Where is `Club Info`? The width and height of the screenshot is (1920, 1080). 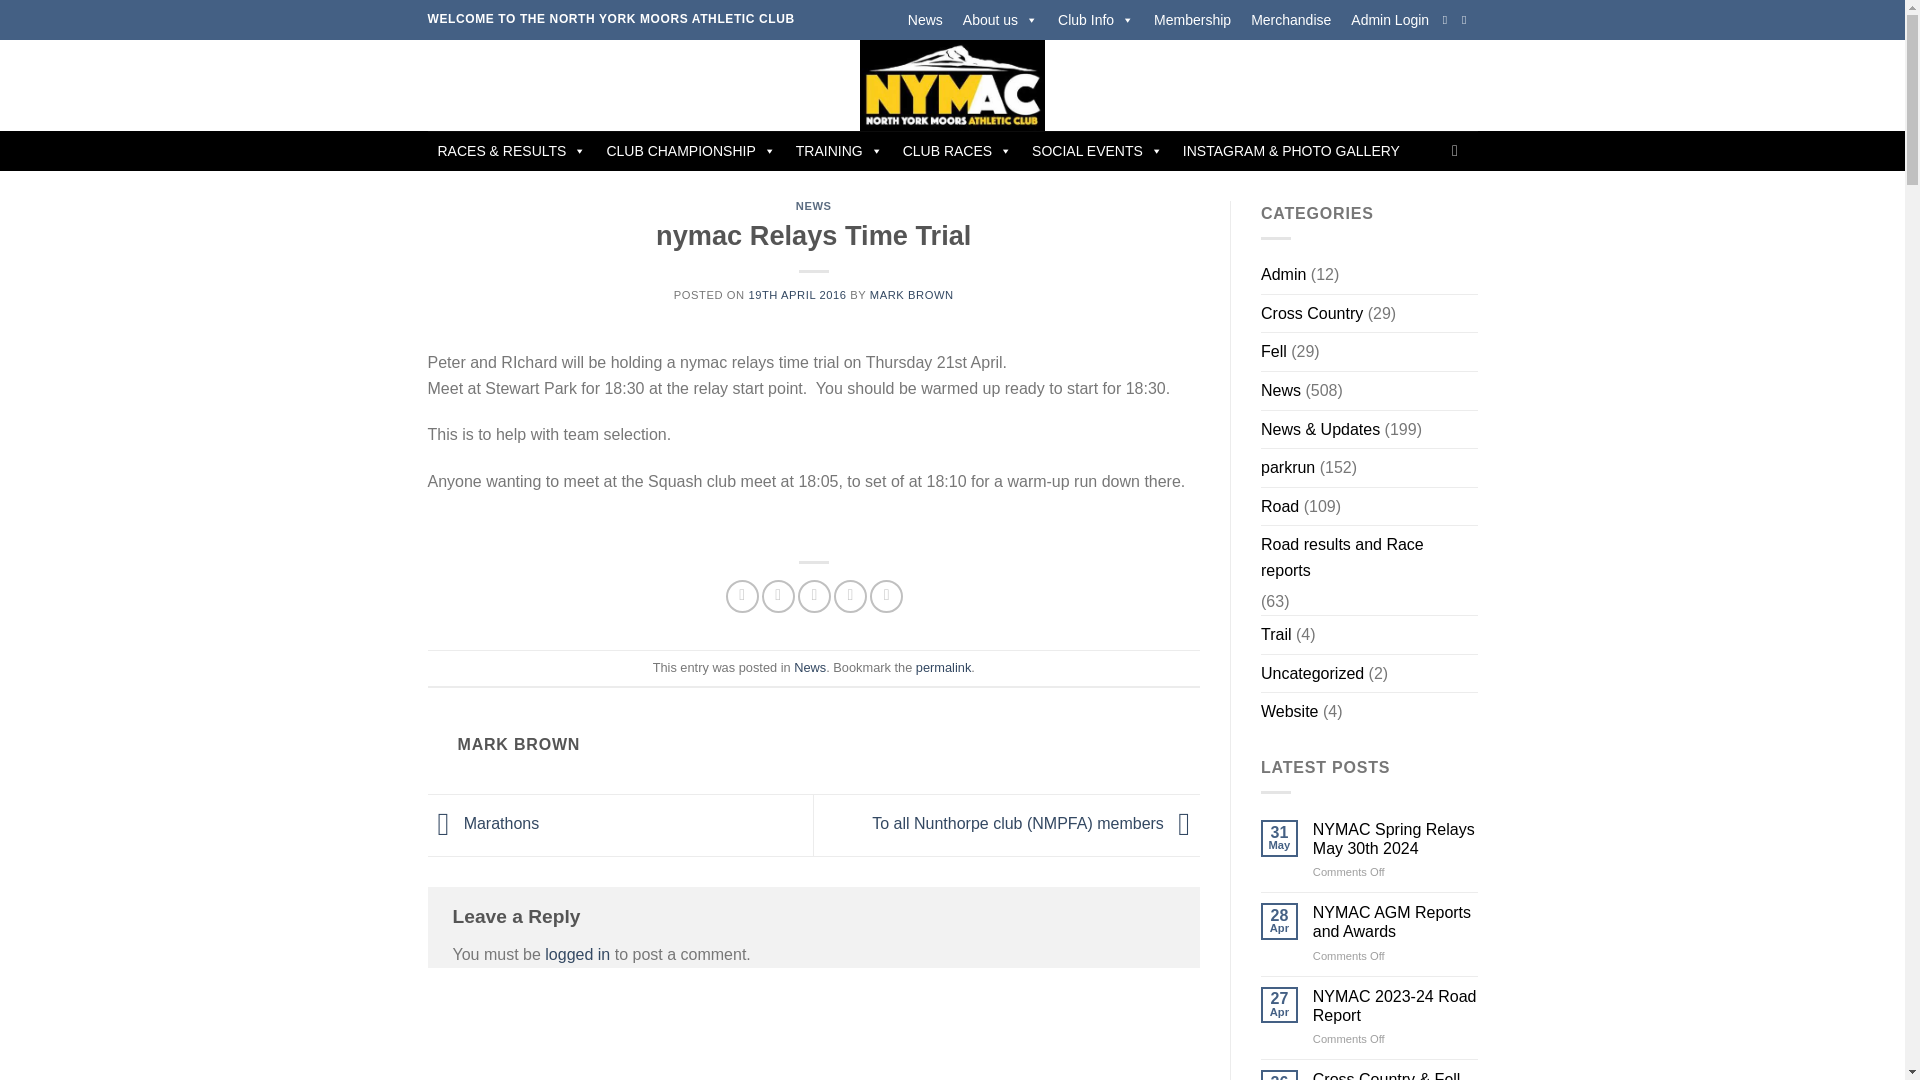 Club Info is located at coordinates (1096, 20).